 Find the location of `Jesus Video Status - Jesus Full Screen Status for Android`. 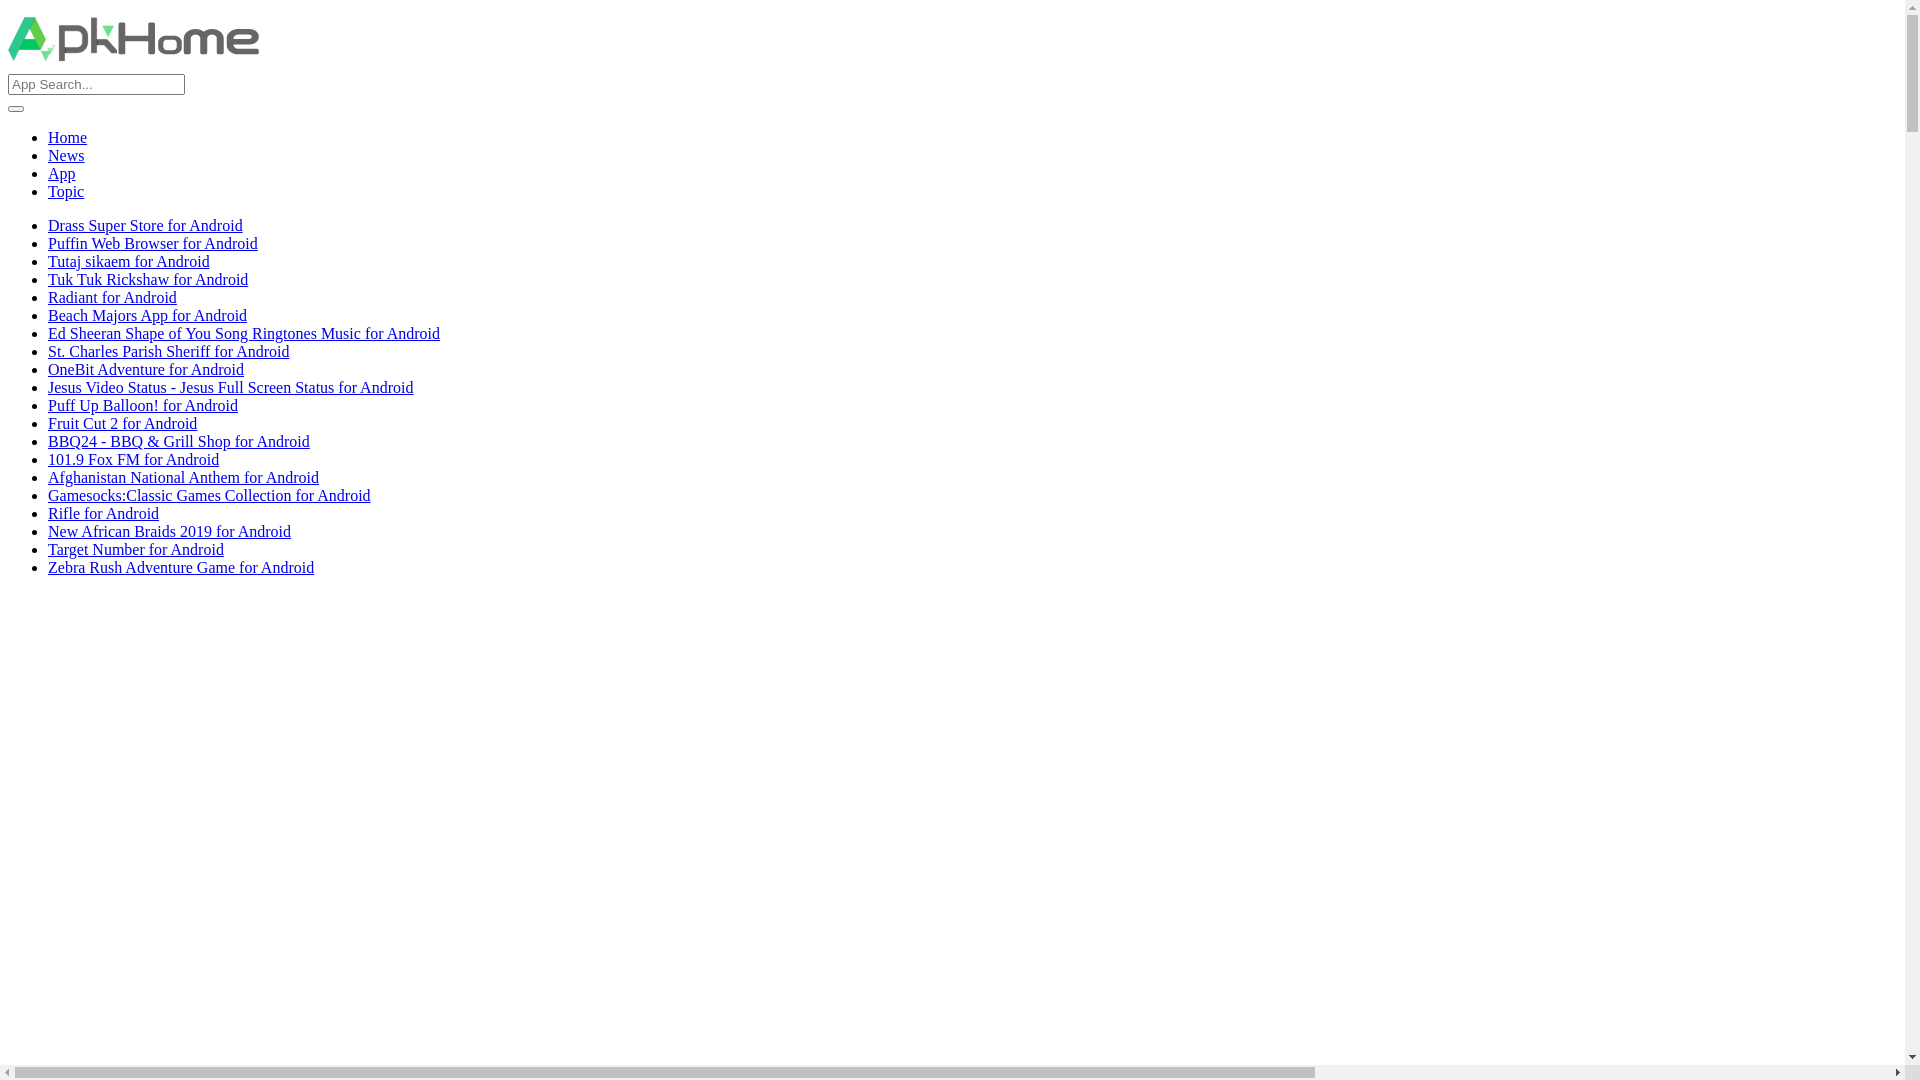

Jesus Video Status - Jesus Full Screen Status for Android is located at coordinates (230, 388).